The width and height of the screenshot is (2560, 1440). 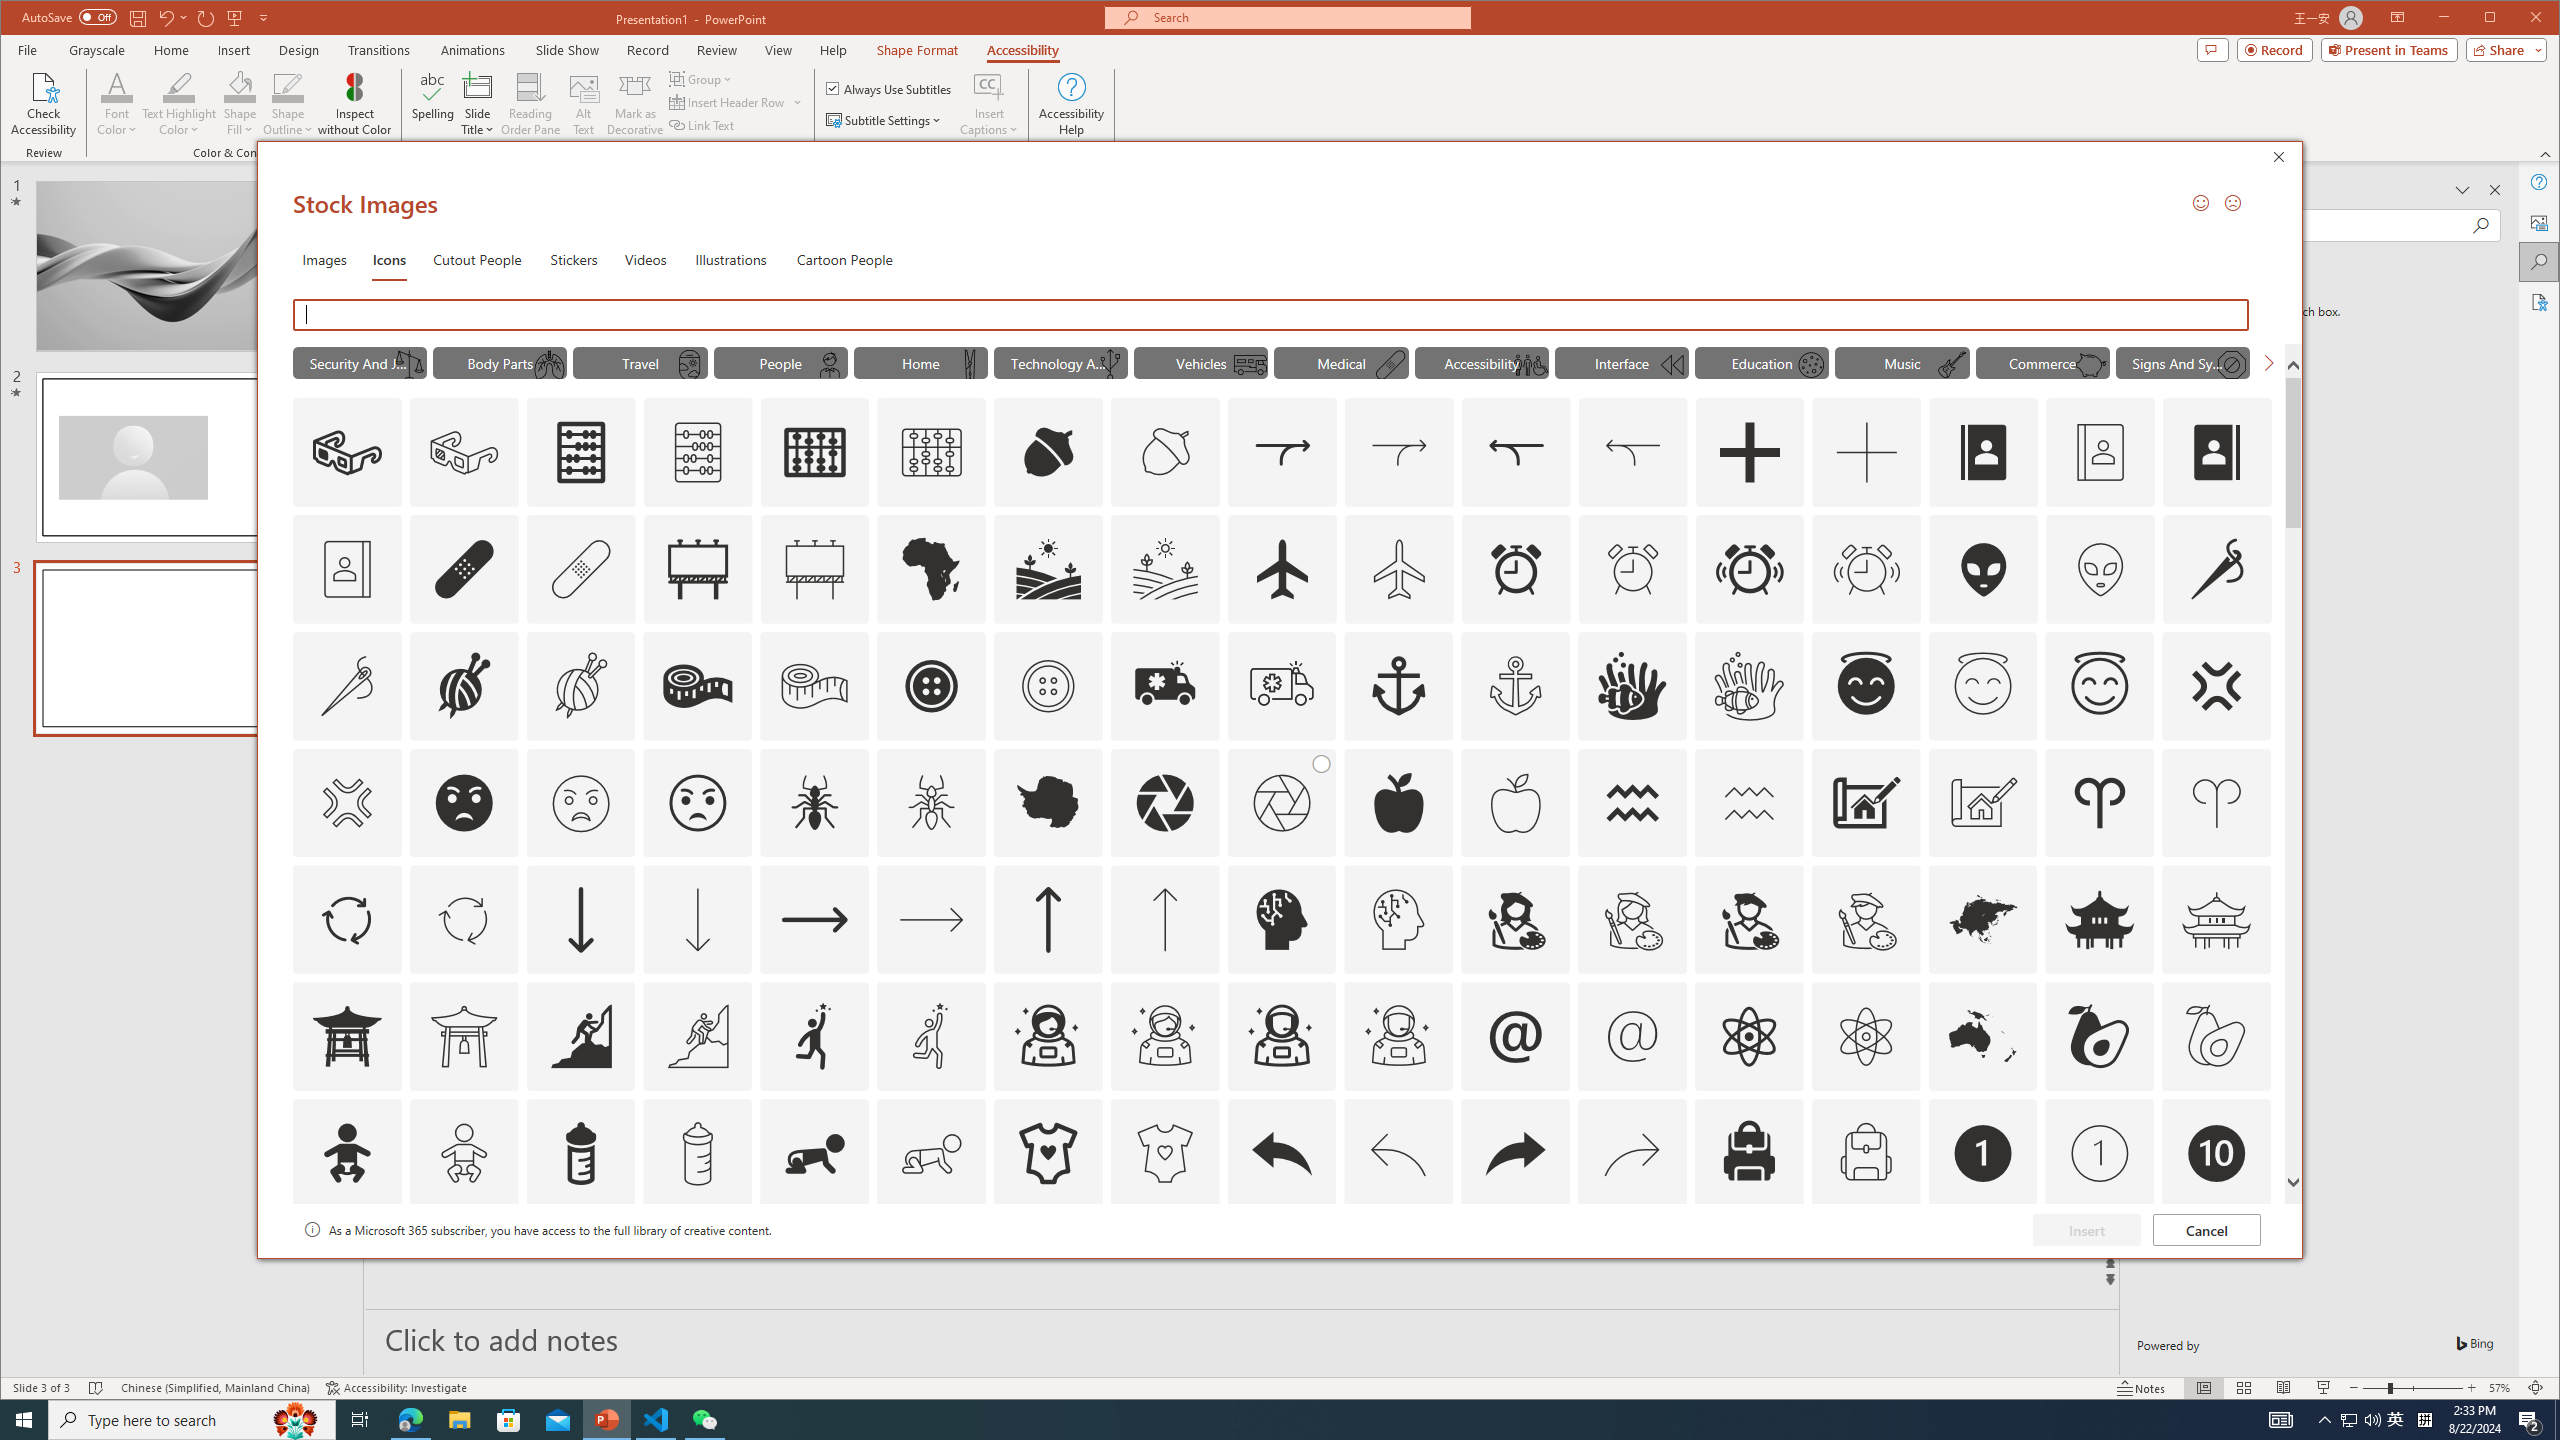 What do you see at coordinates (989, 86) in the screenshot?
I see `Insert Captions` at bounding box center [989, 86].